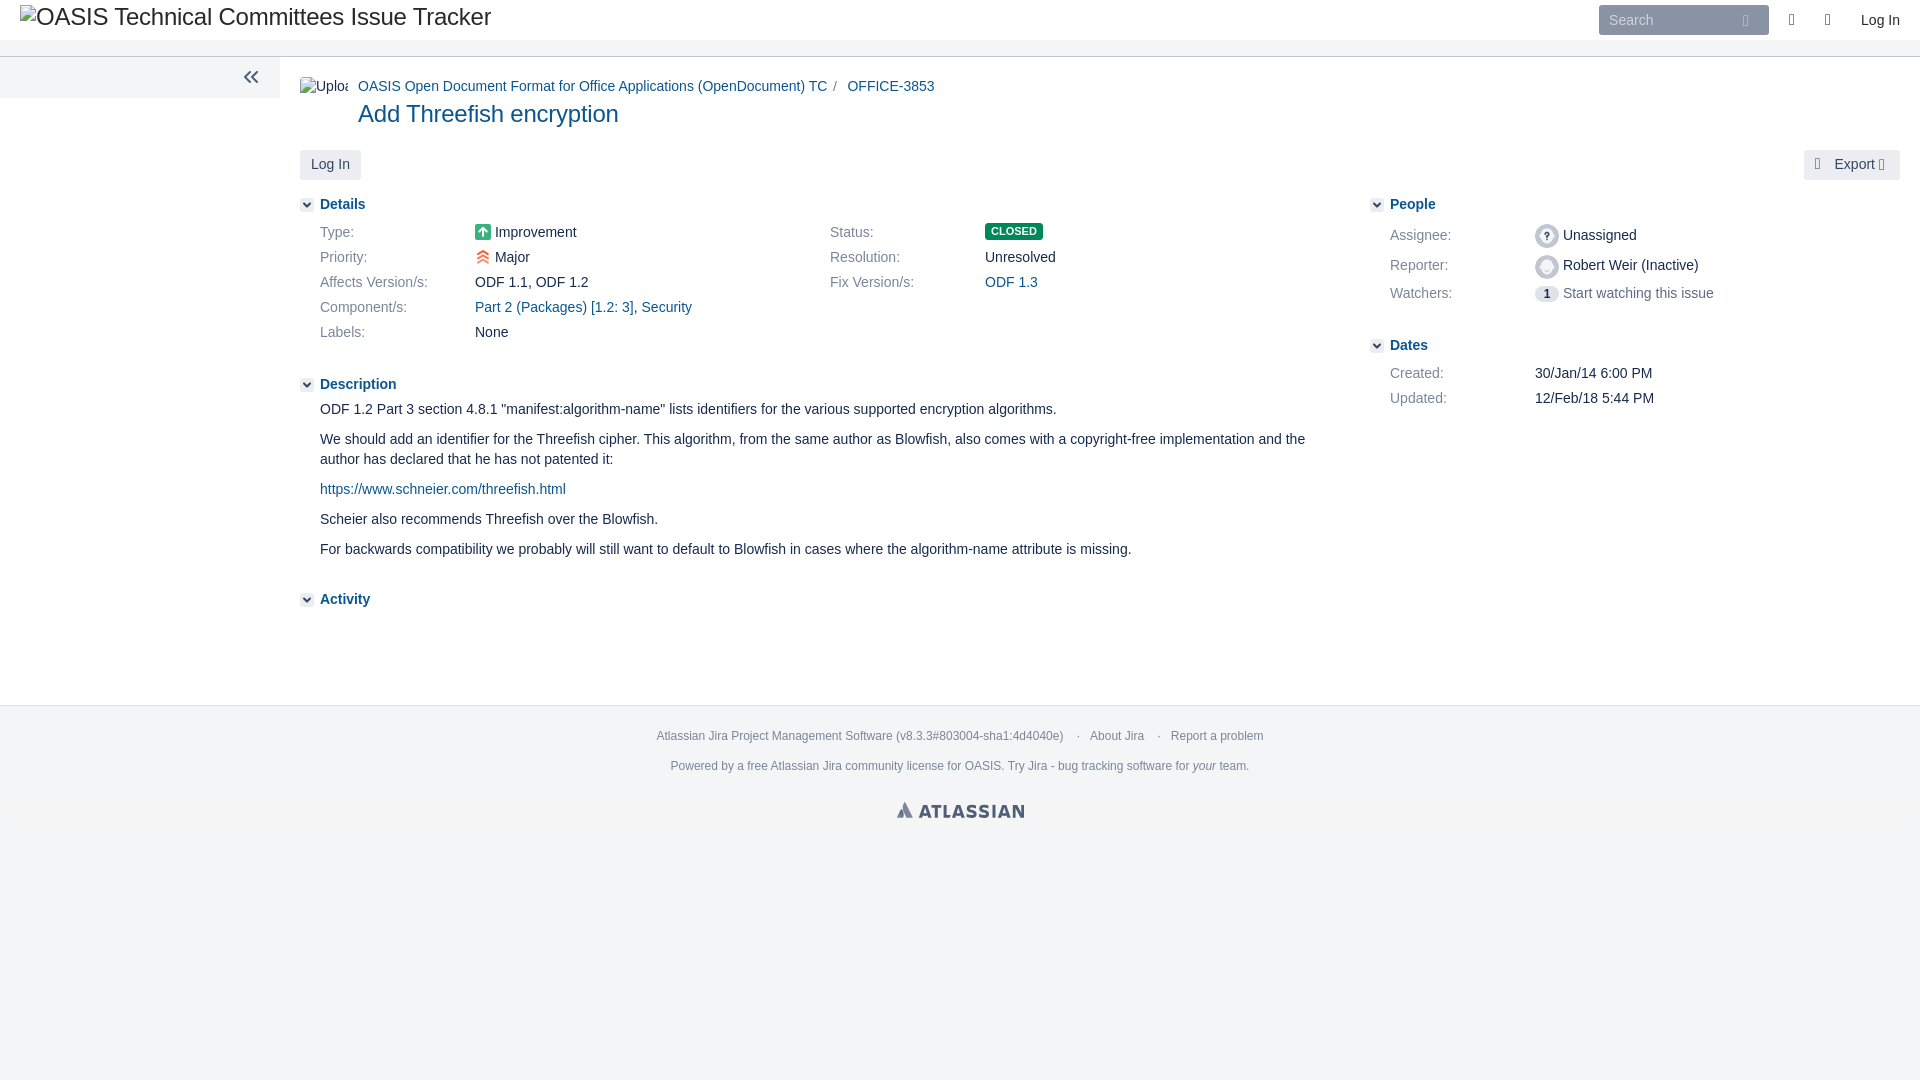  Describe the element at coordinates (330, 165) in the screenshot. I see `Log In` at that location.